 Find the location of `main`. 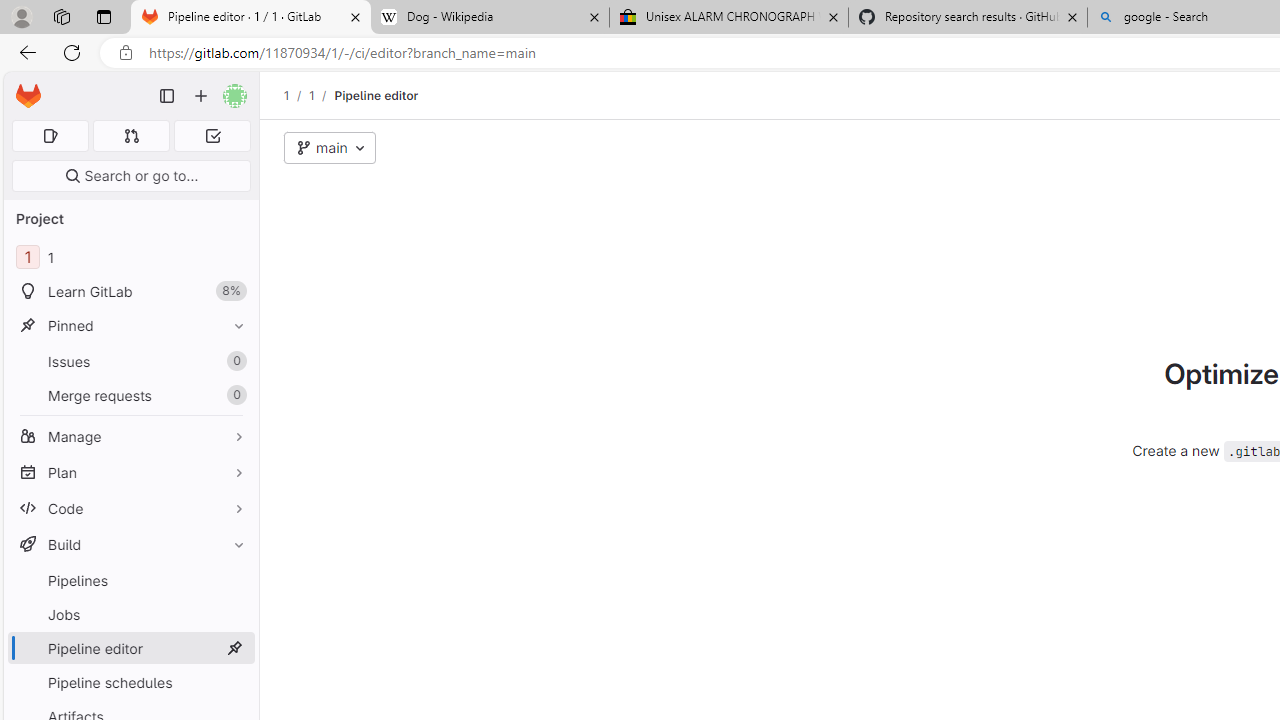

main is located at coordinates (330, 148).